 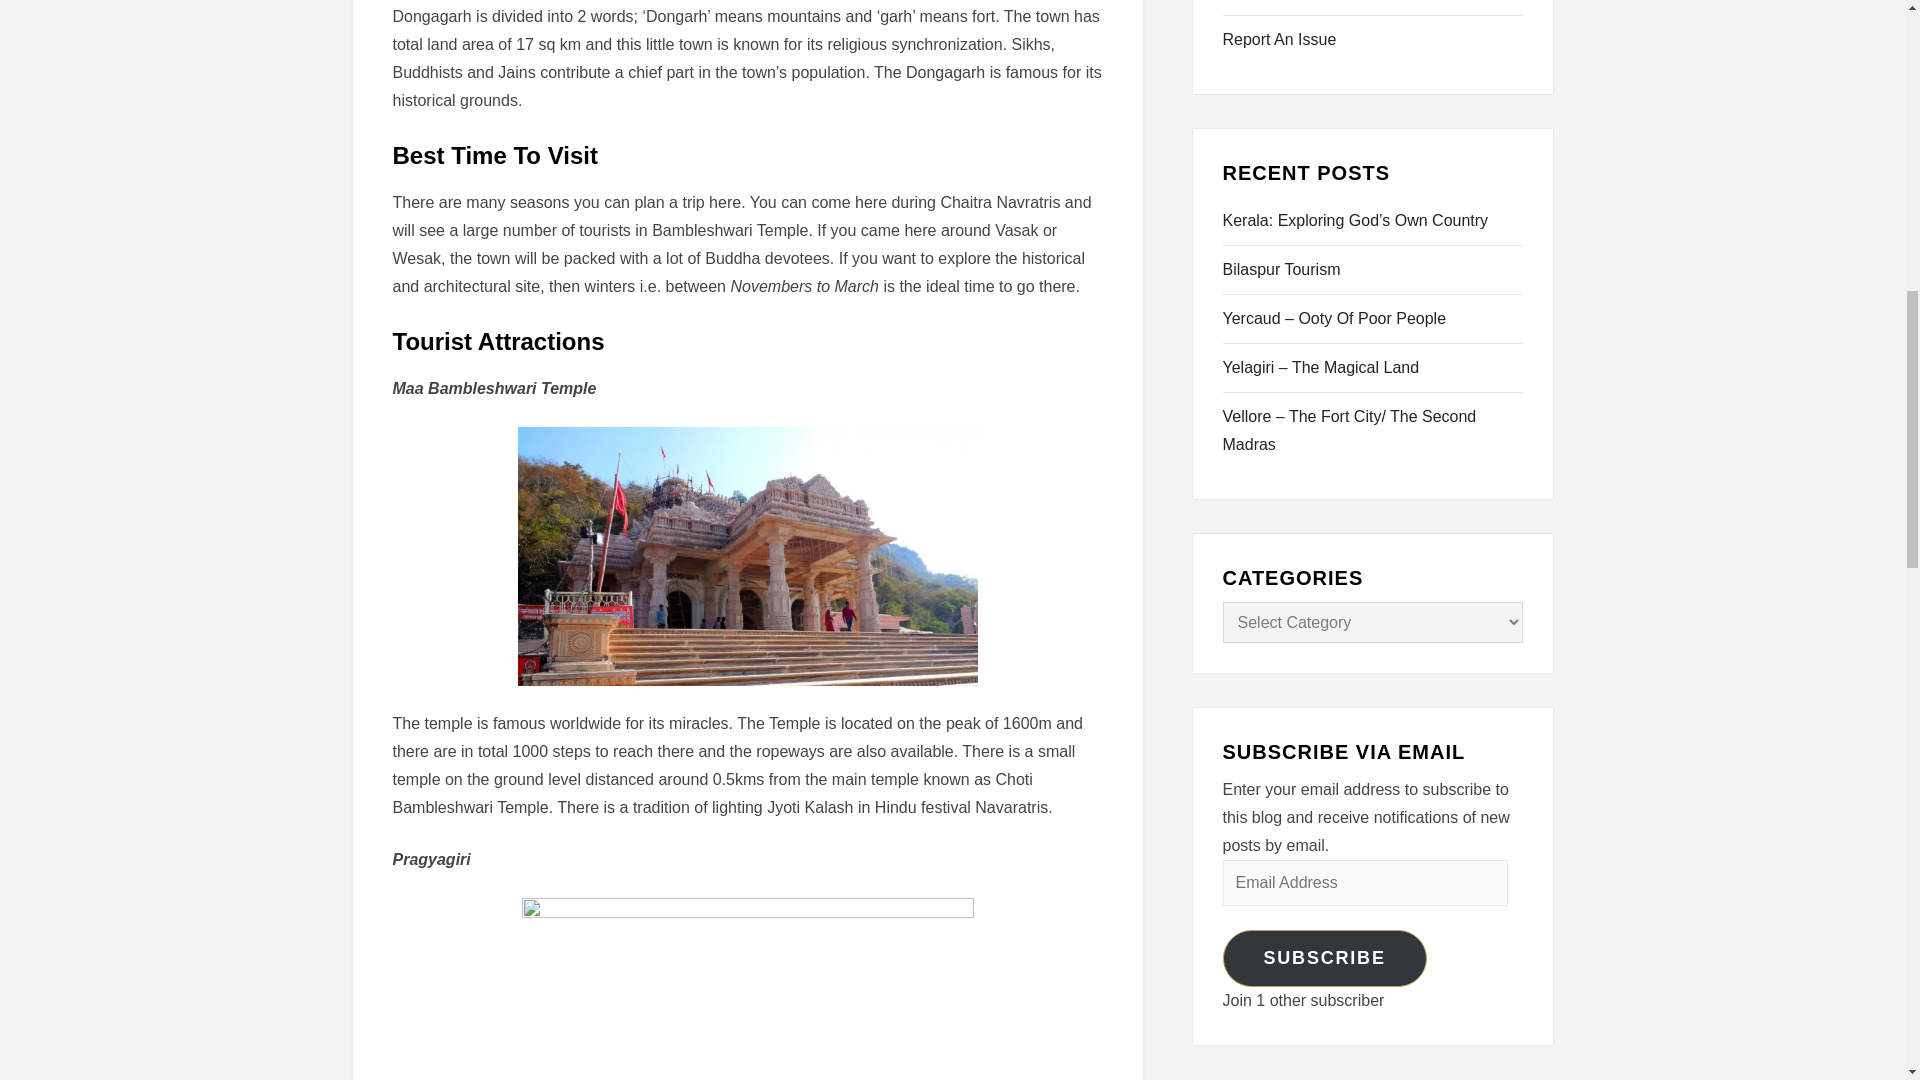 What do you see at coordinates (1261, 2) in the screenshot?
I see `Contact Us` at bounding box center [1261, 2].